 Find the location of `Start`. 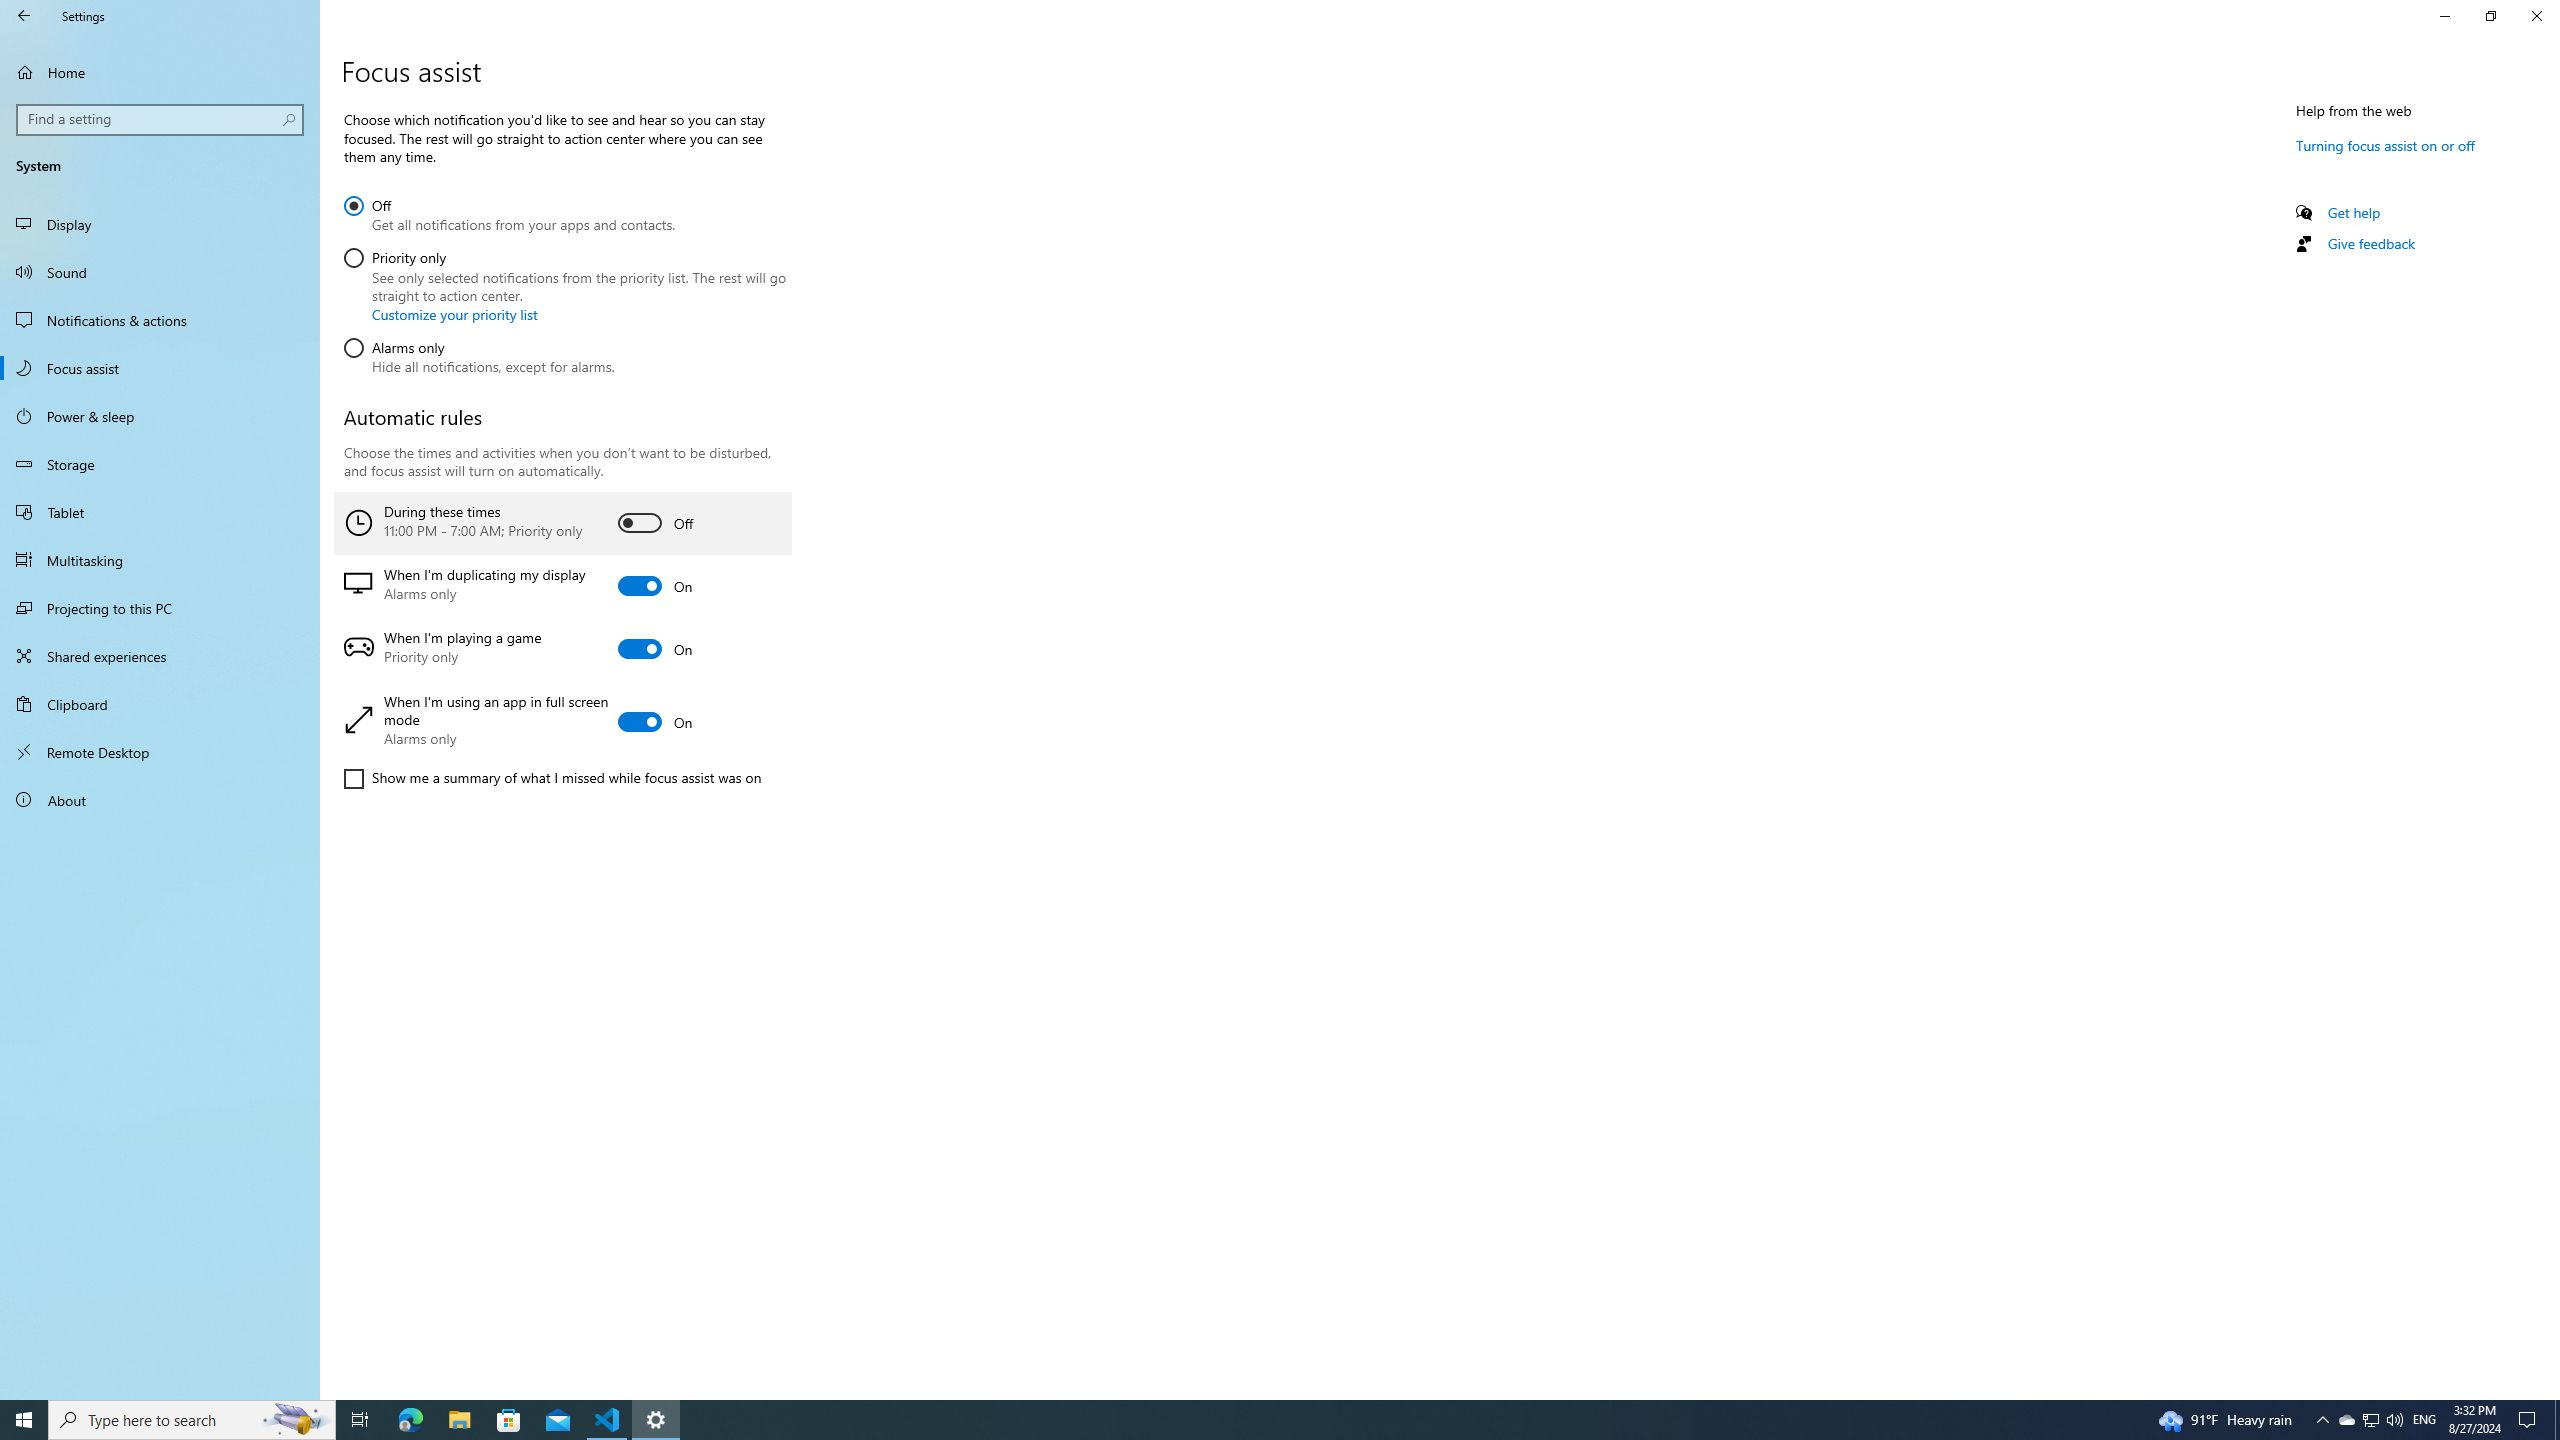

Start is located at coordinates (24, 1420).